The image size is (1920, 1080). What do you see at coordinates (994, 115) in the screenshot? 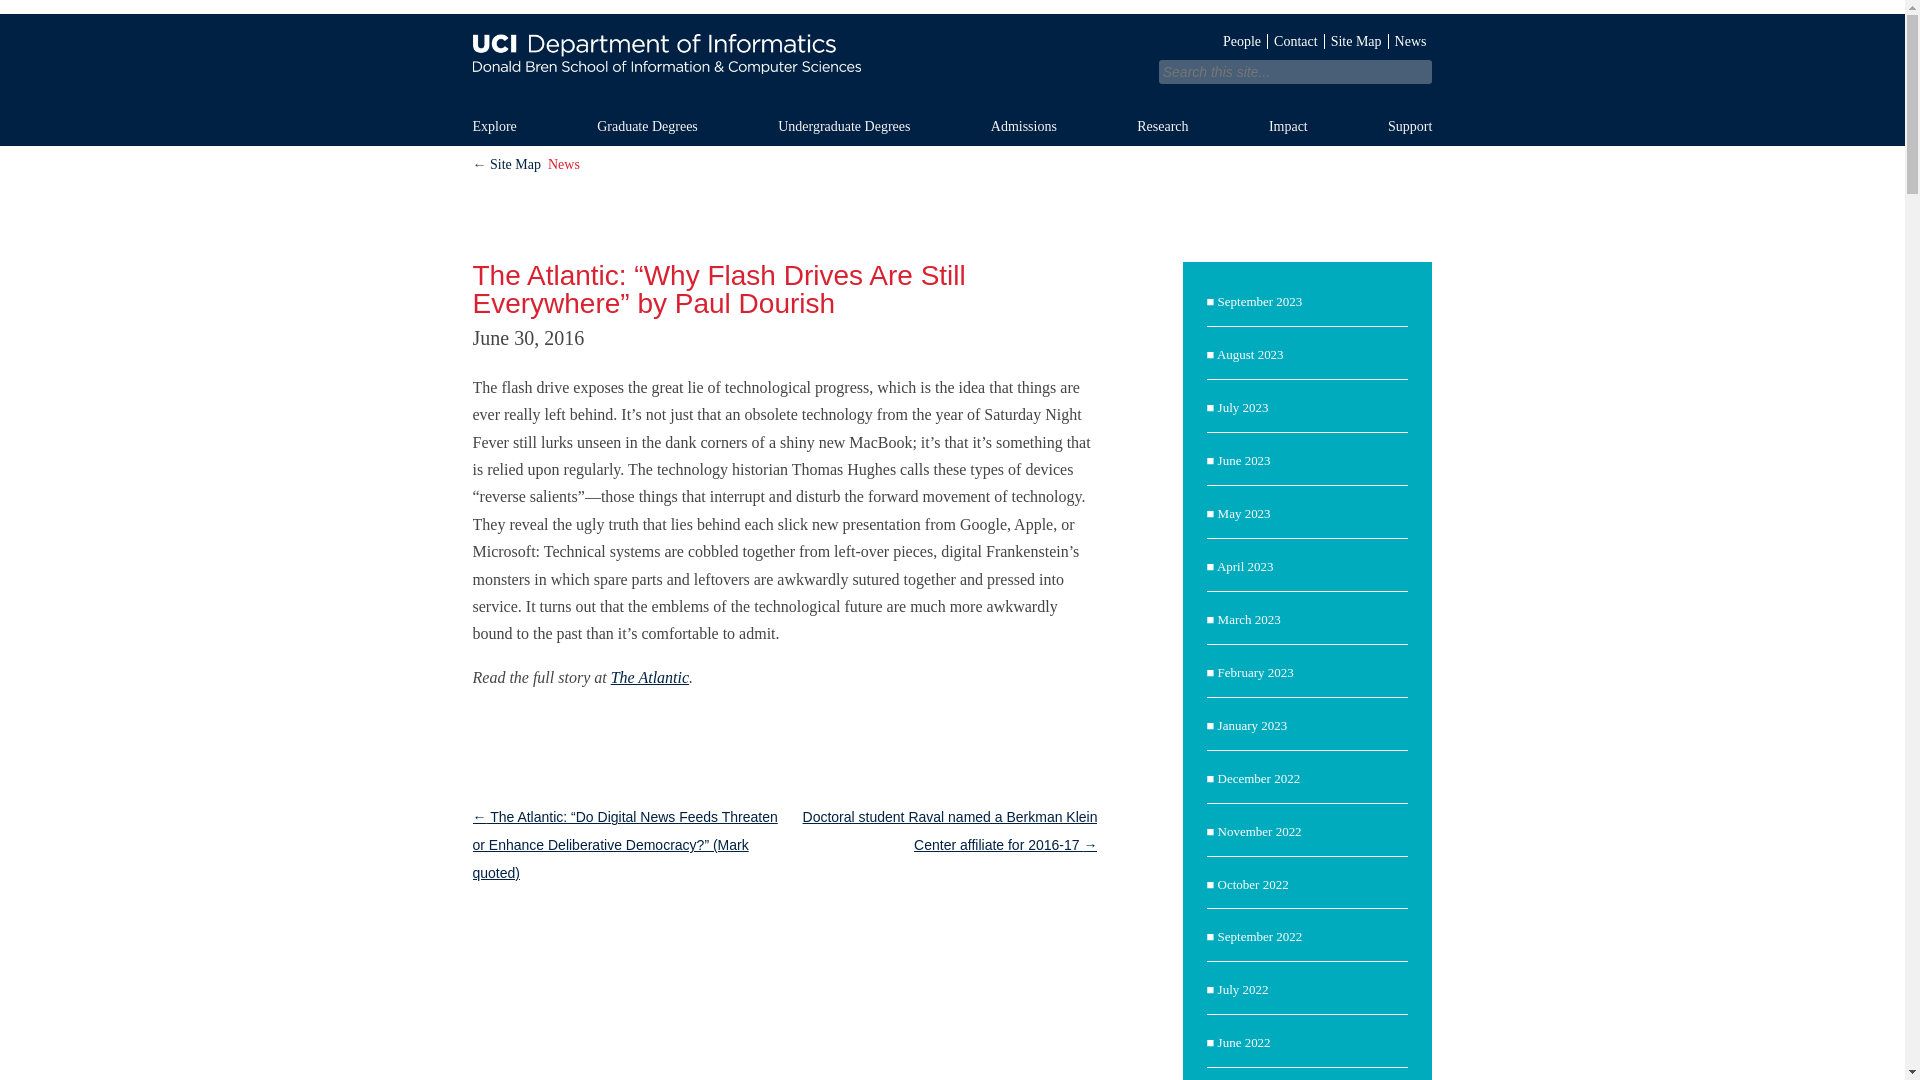
I see `Skip to content` at bounding box center [994, 115].